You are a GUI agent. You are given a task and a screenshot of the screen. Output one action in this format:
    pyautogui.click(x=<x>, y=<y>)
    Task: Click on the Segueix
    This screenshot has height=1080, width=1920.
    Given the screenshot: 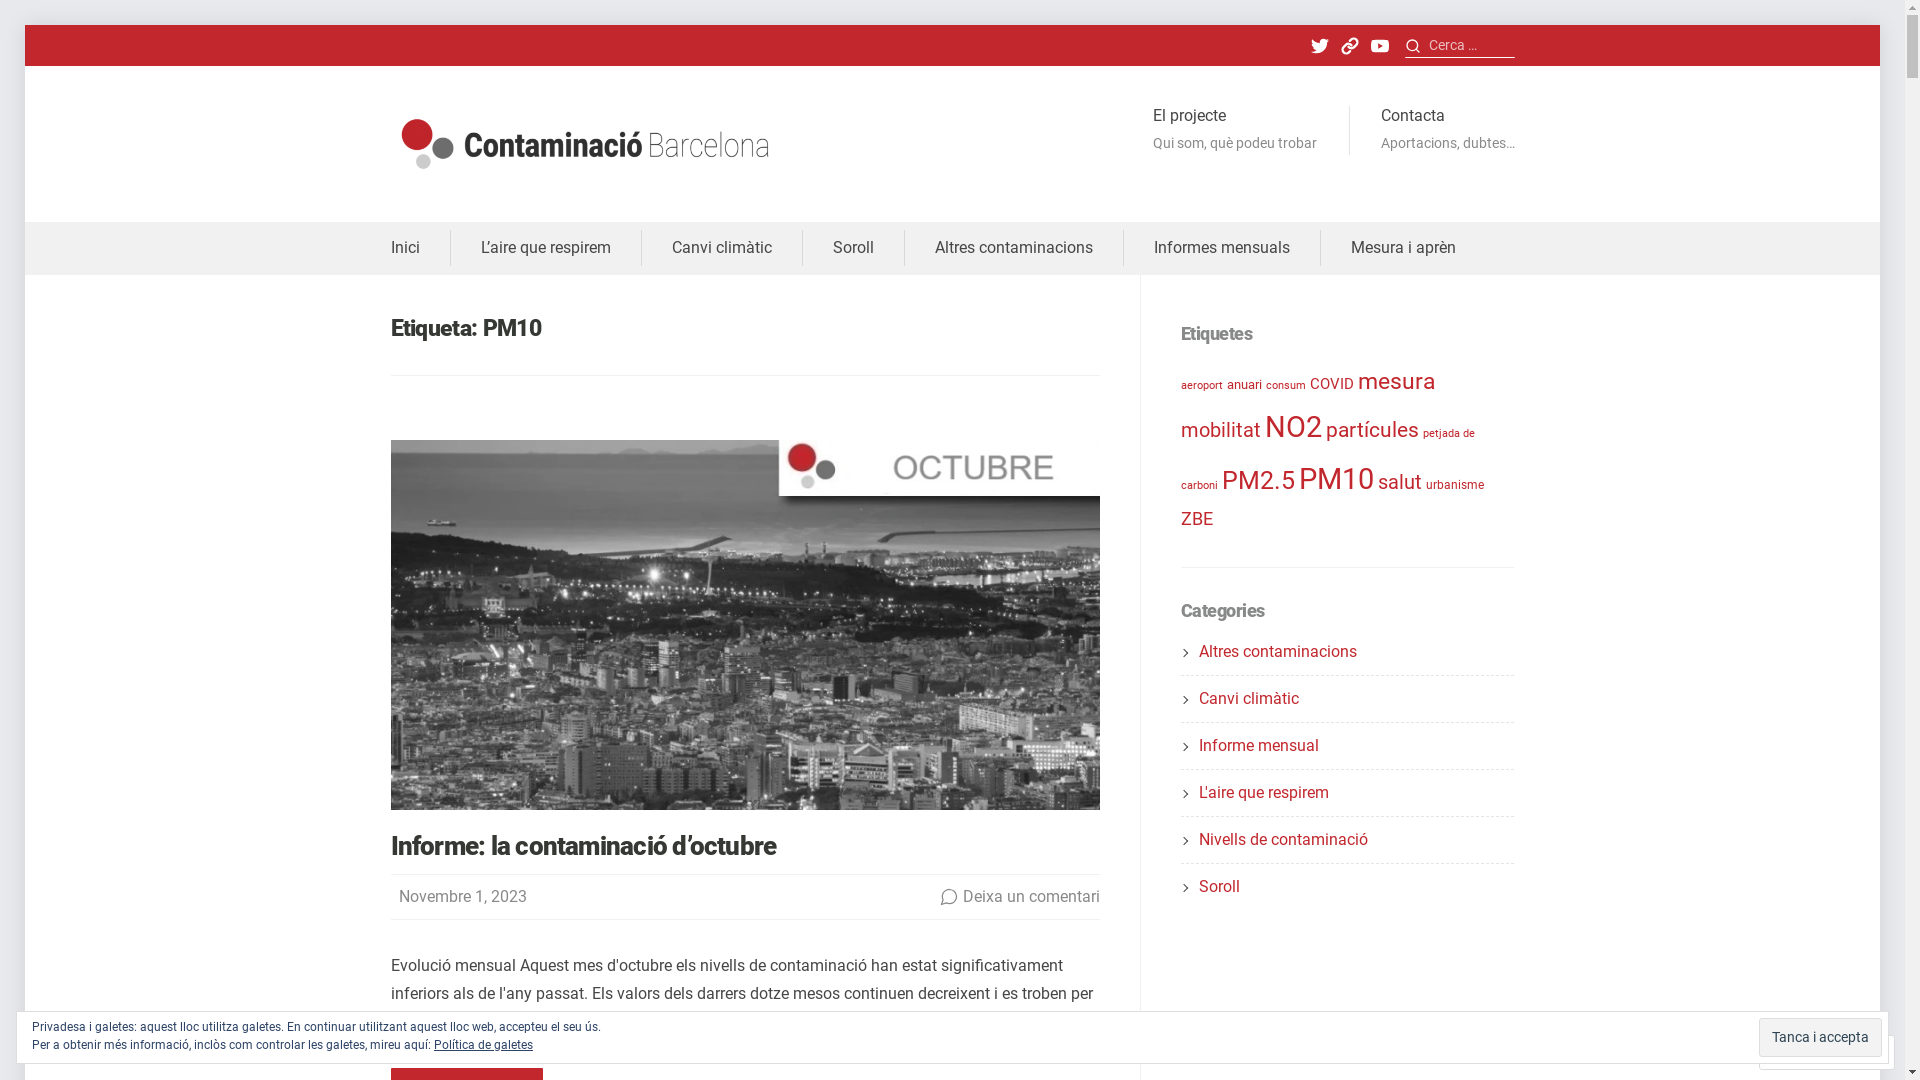 What is the action you would take?
    pyautogui.click(x=1808, y=1052)
    